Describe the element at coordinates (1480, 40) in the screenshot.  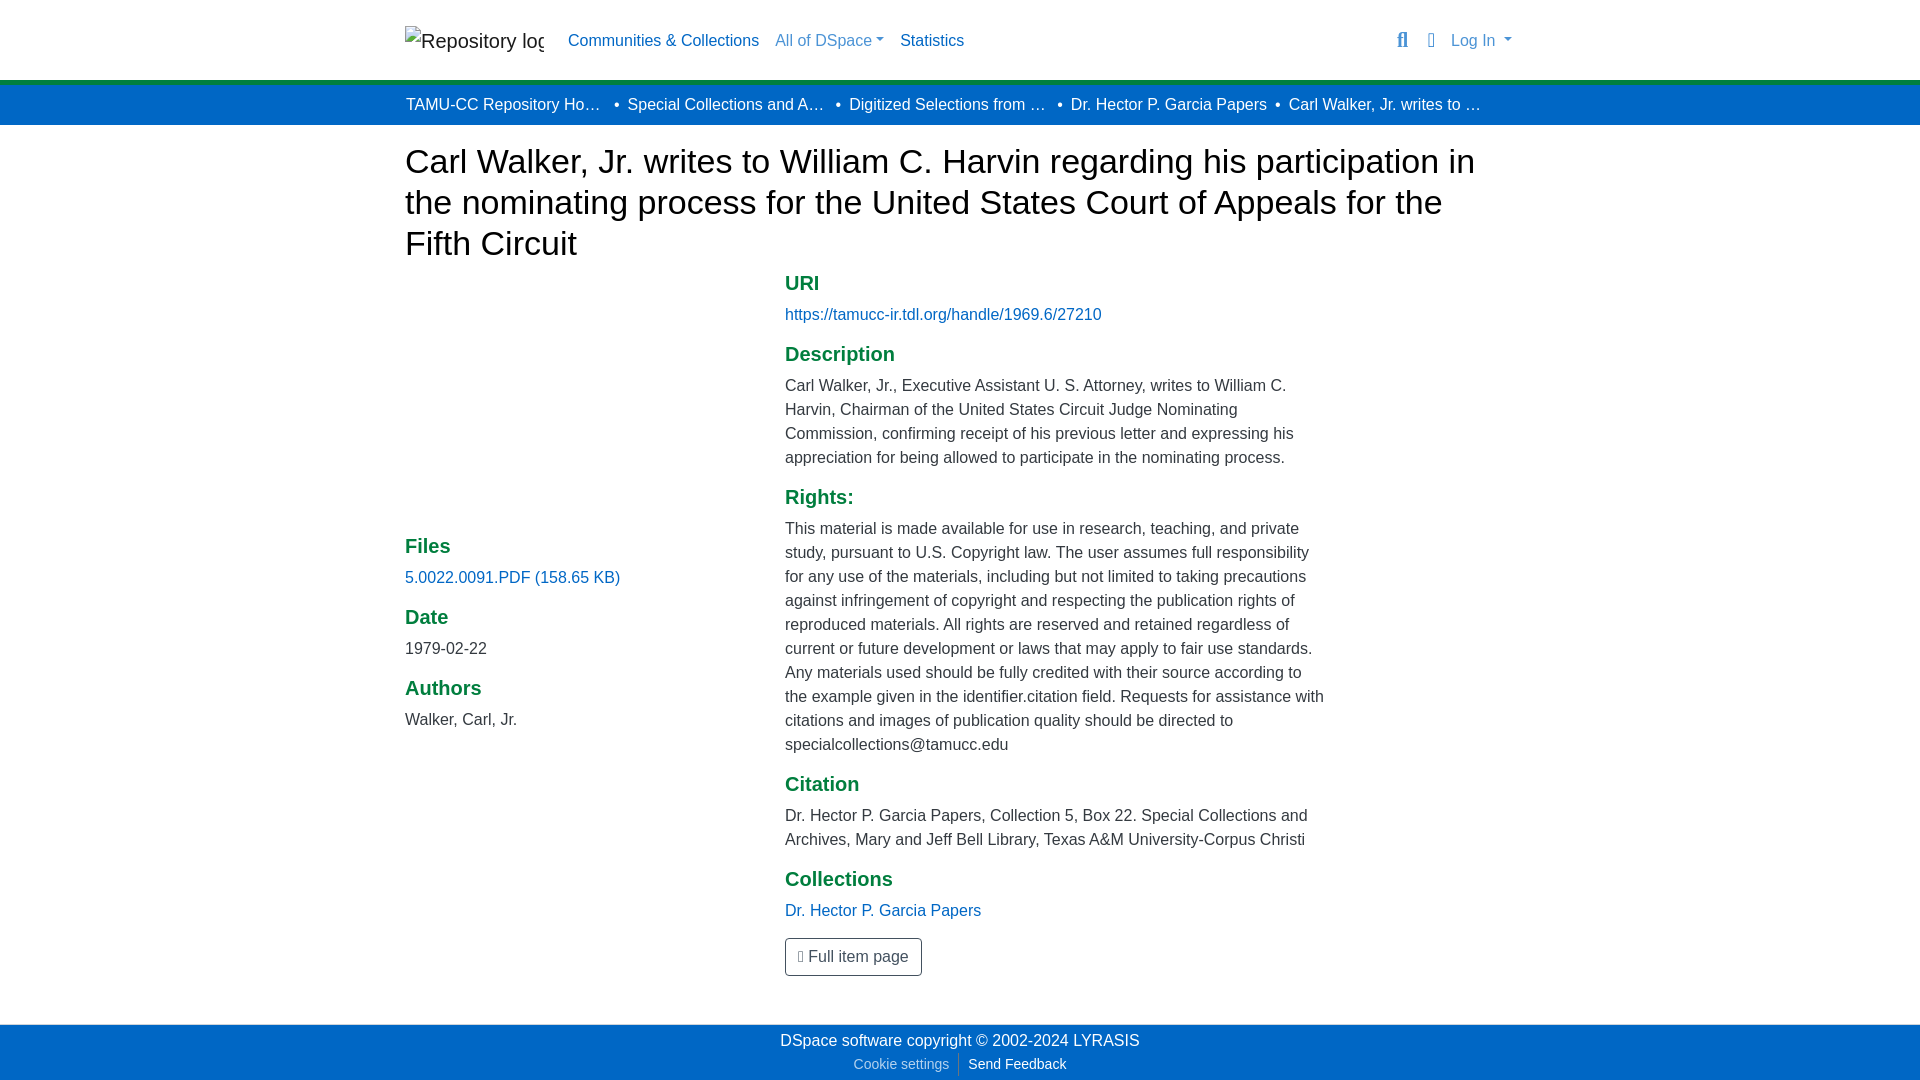
I see `Log In` at that location.